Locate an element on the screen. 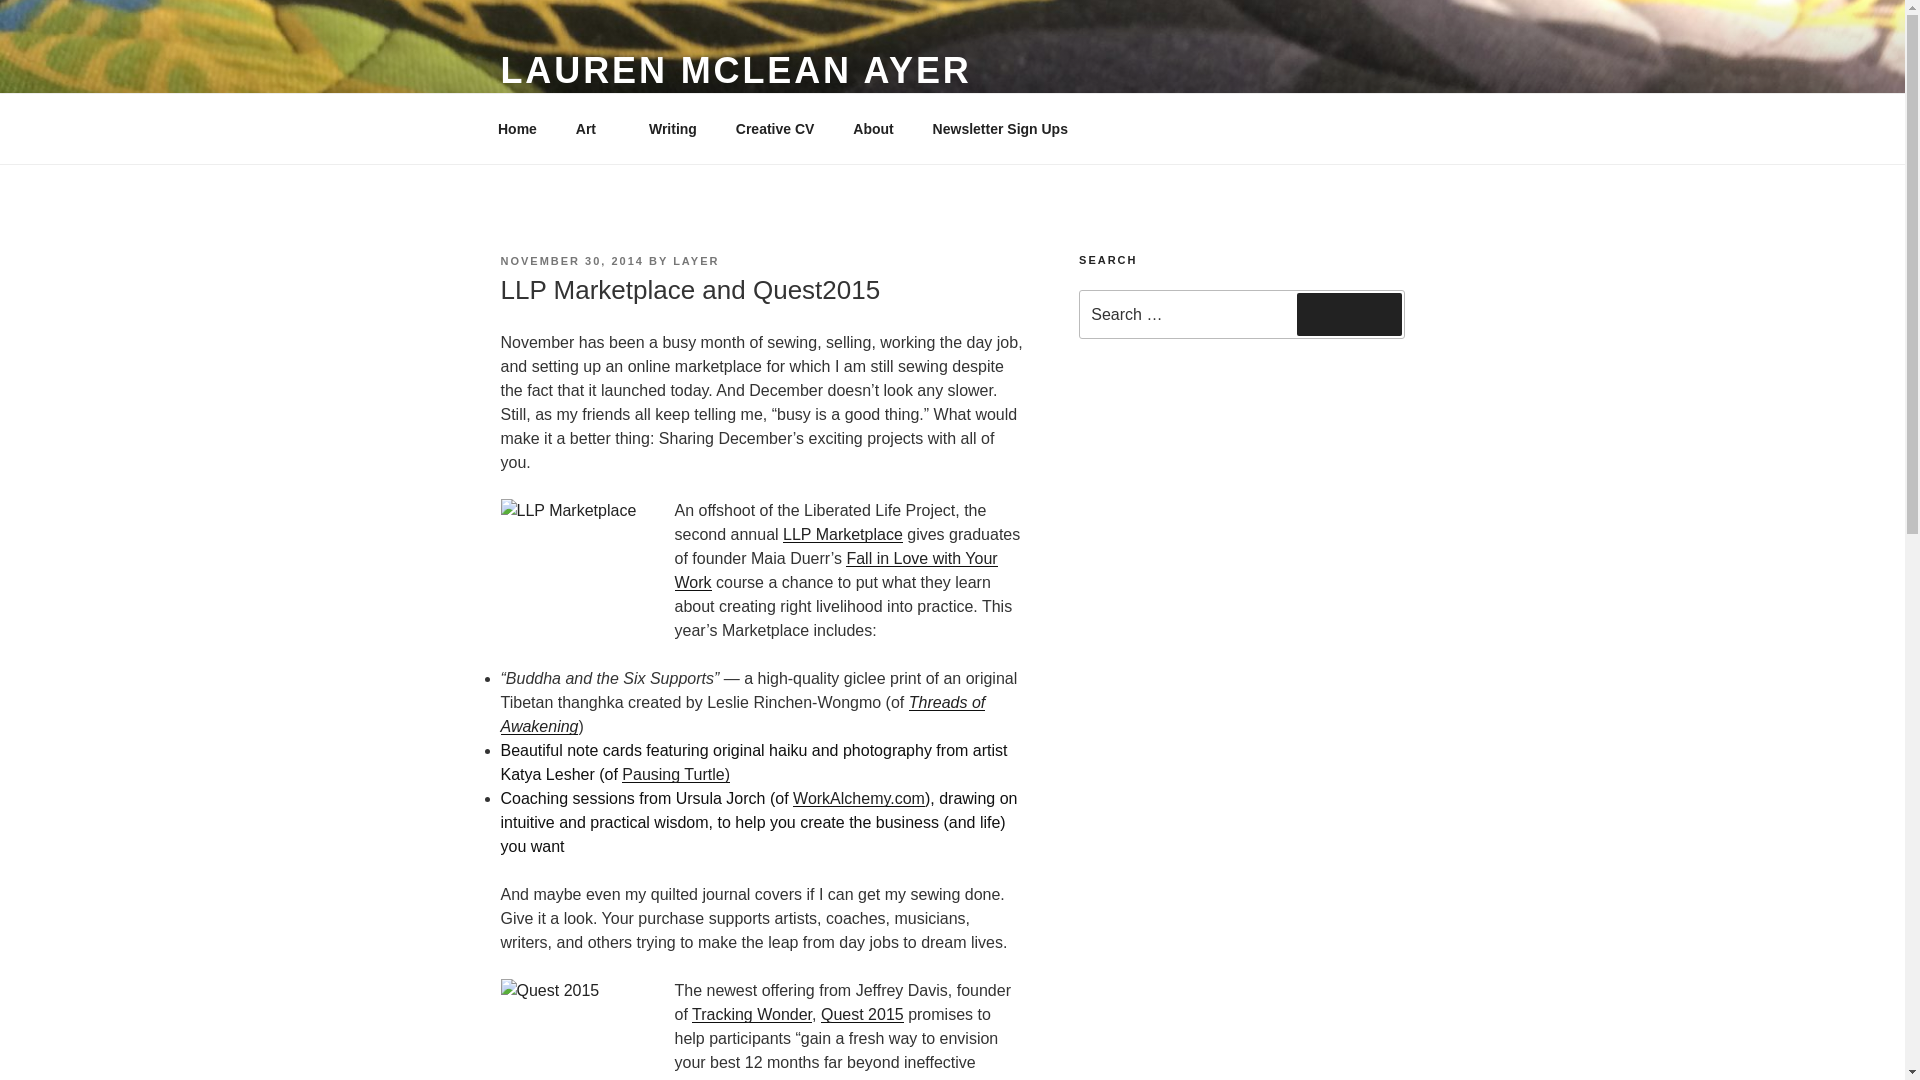 The width and height of the screenshot is (1920, 1080). WorkAlchemy.com is located at coordinates (858, 798).